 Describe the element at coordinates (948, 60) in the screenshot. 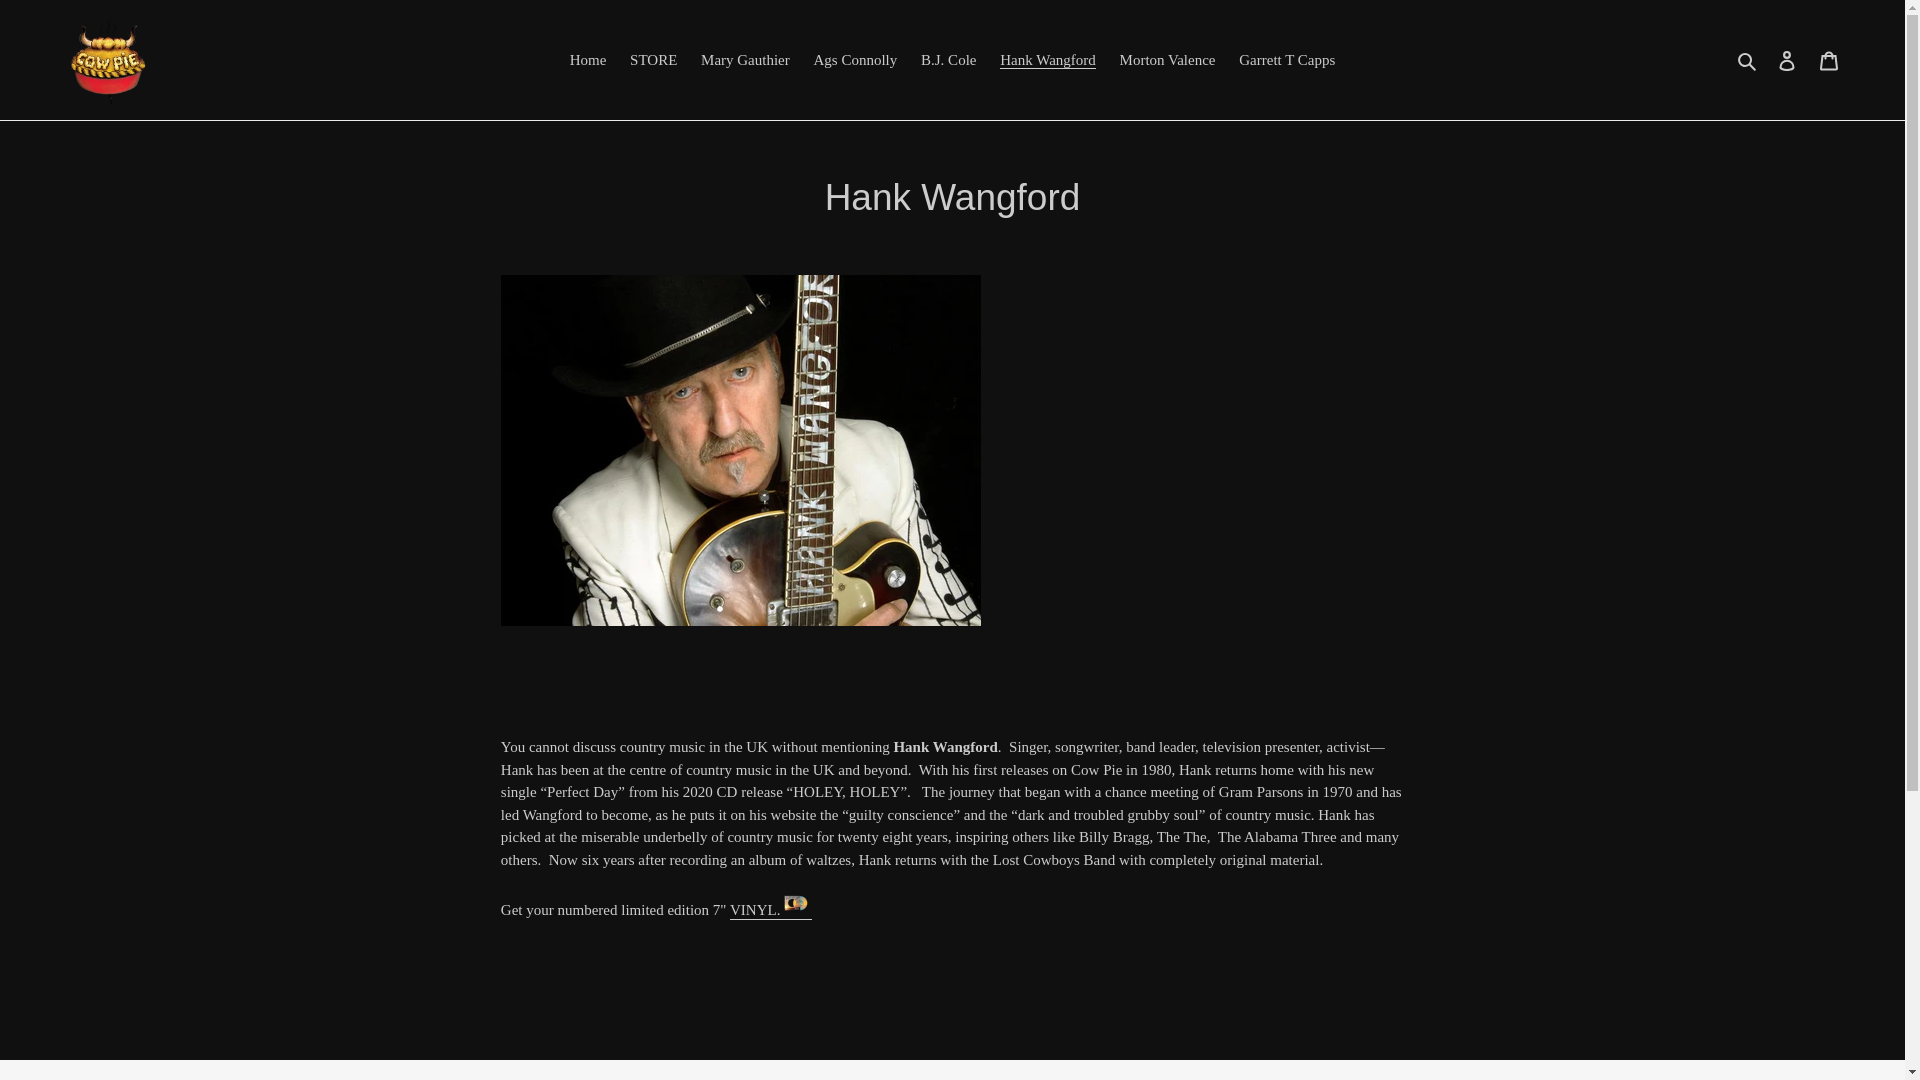

I see `B.J. Cole` at that location.